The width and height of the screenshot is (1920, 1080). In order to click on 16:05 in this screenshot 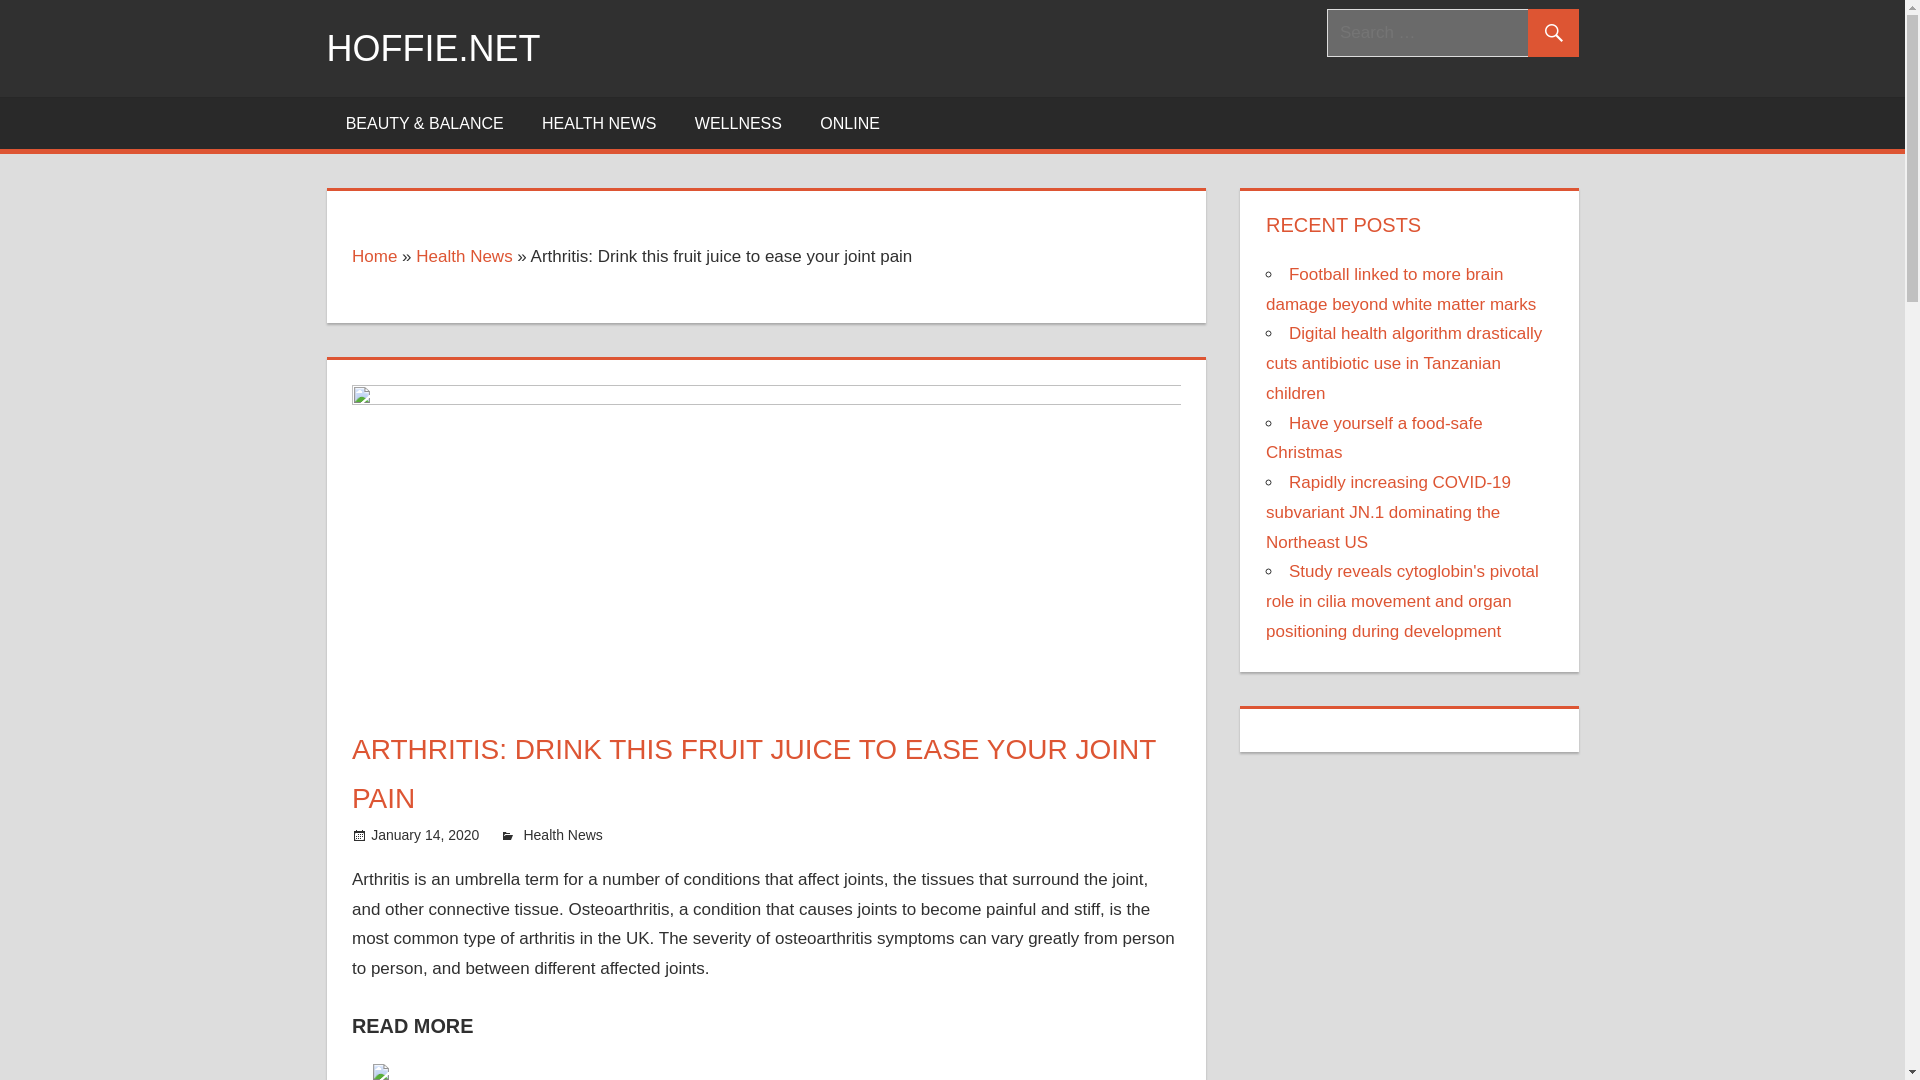, I will do `click(424, 835)`.